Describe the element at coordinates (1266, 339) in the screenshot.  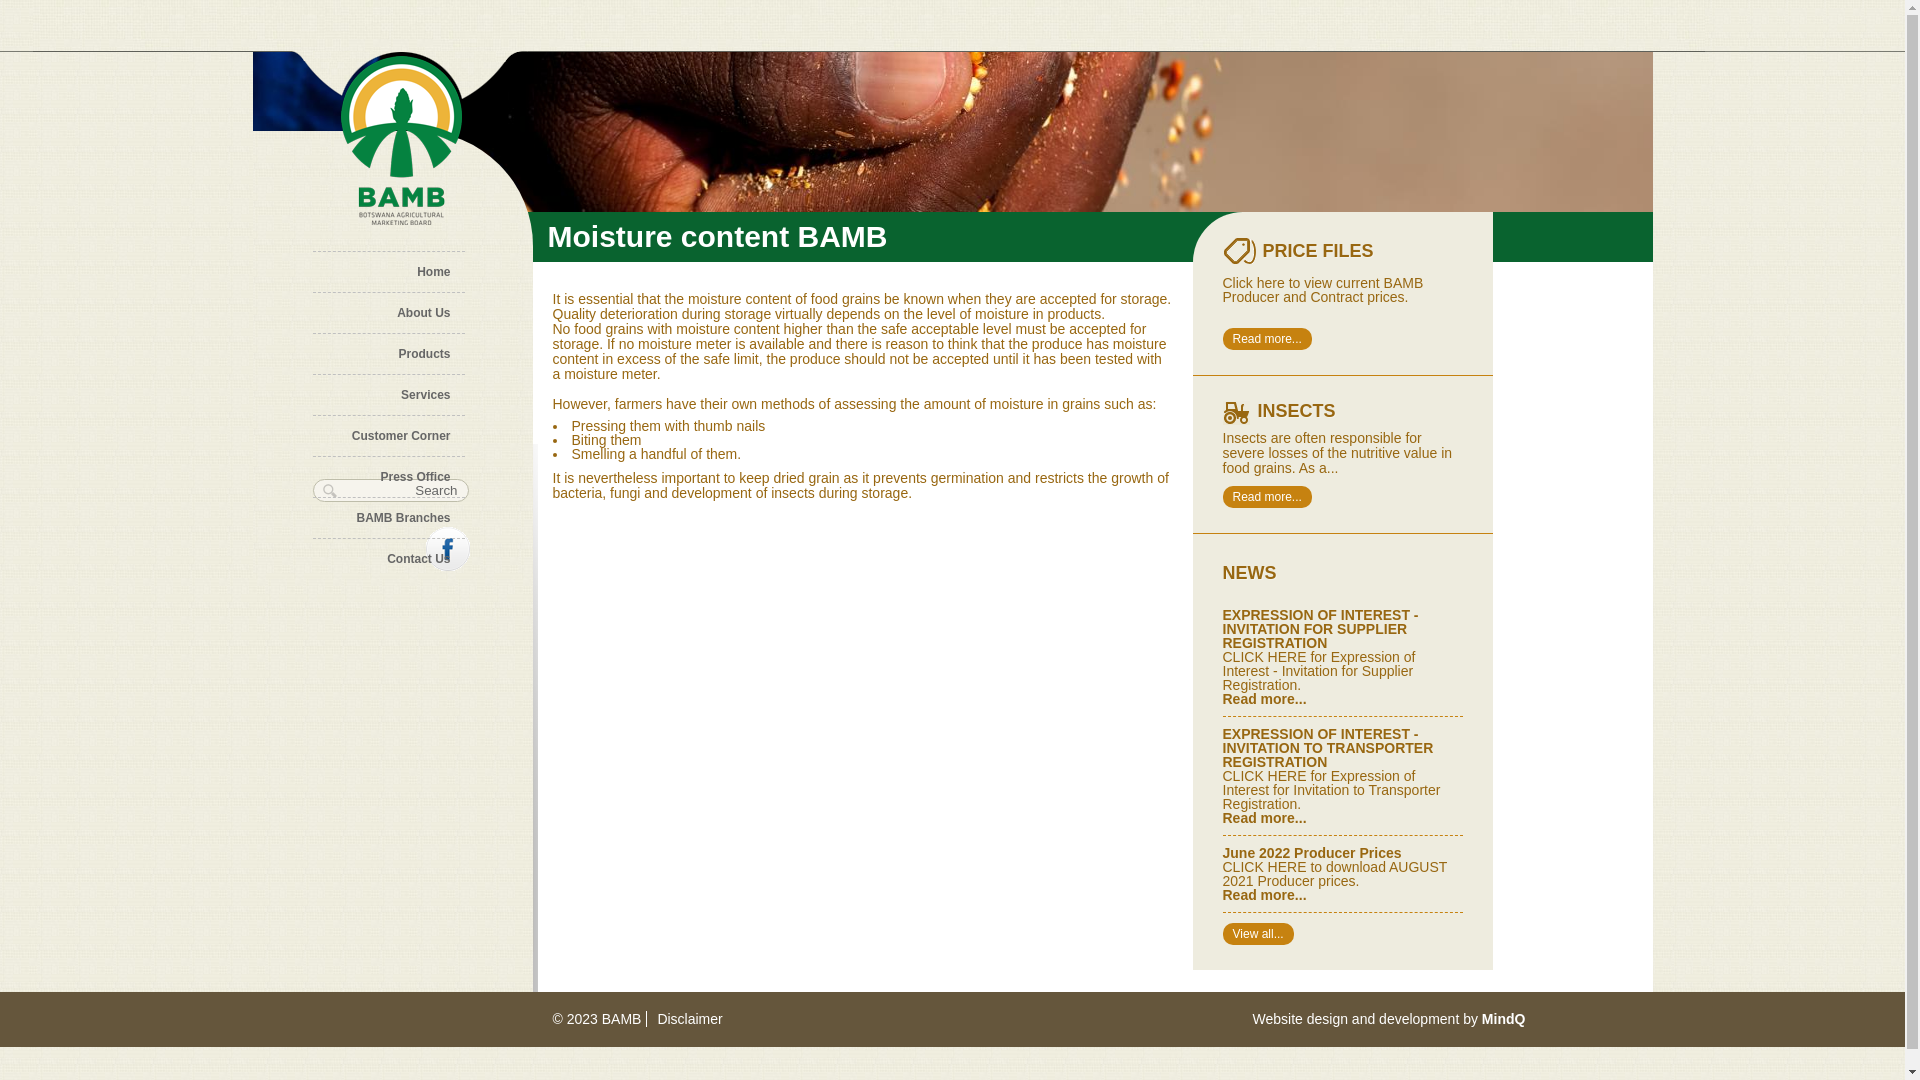
I see `Read more...` at that location.